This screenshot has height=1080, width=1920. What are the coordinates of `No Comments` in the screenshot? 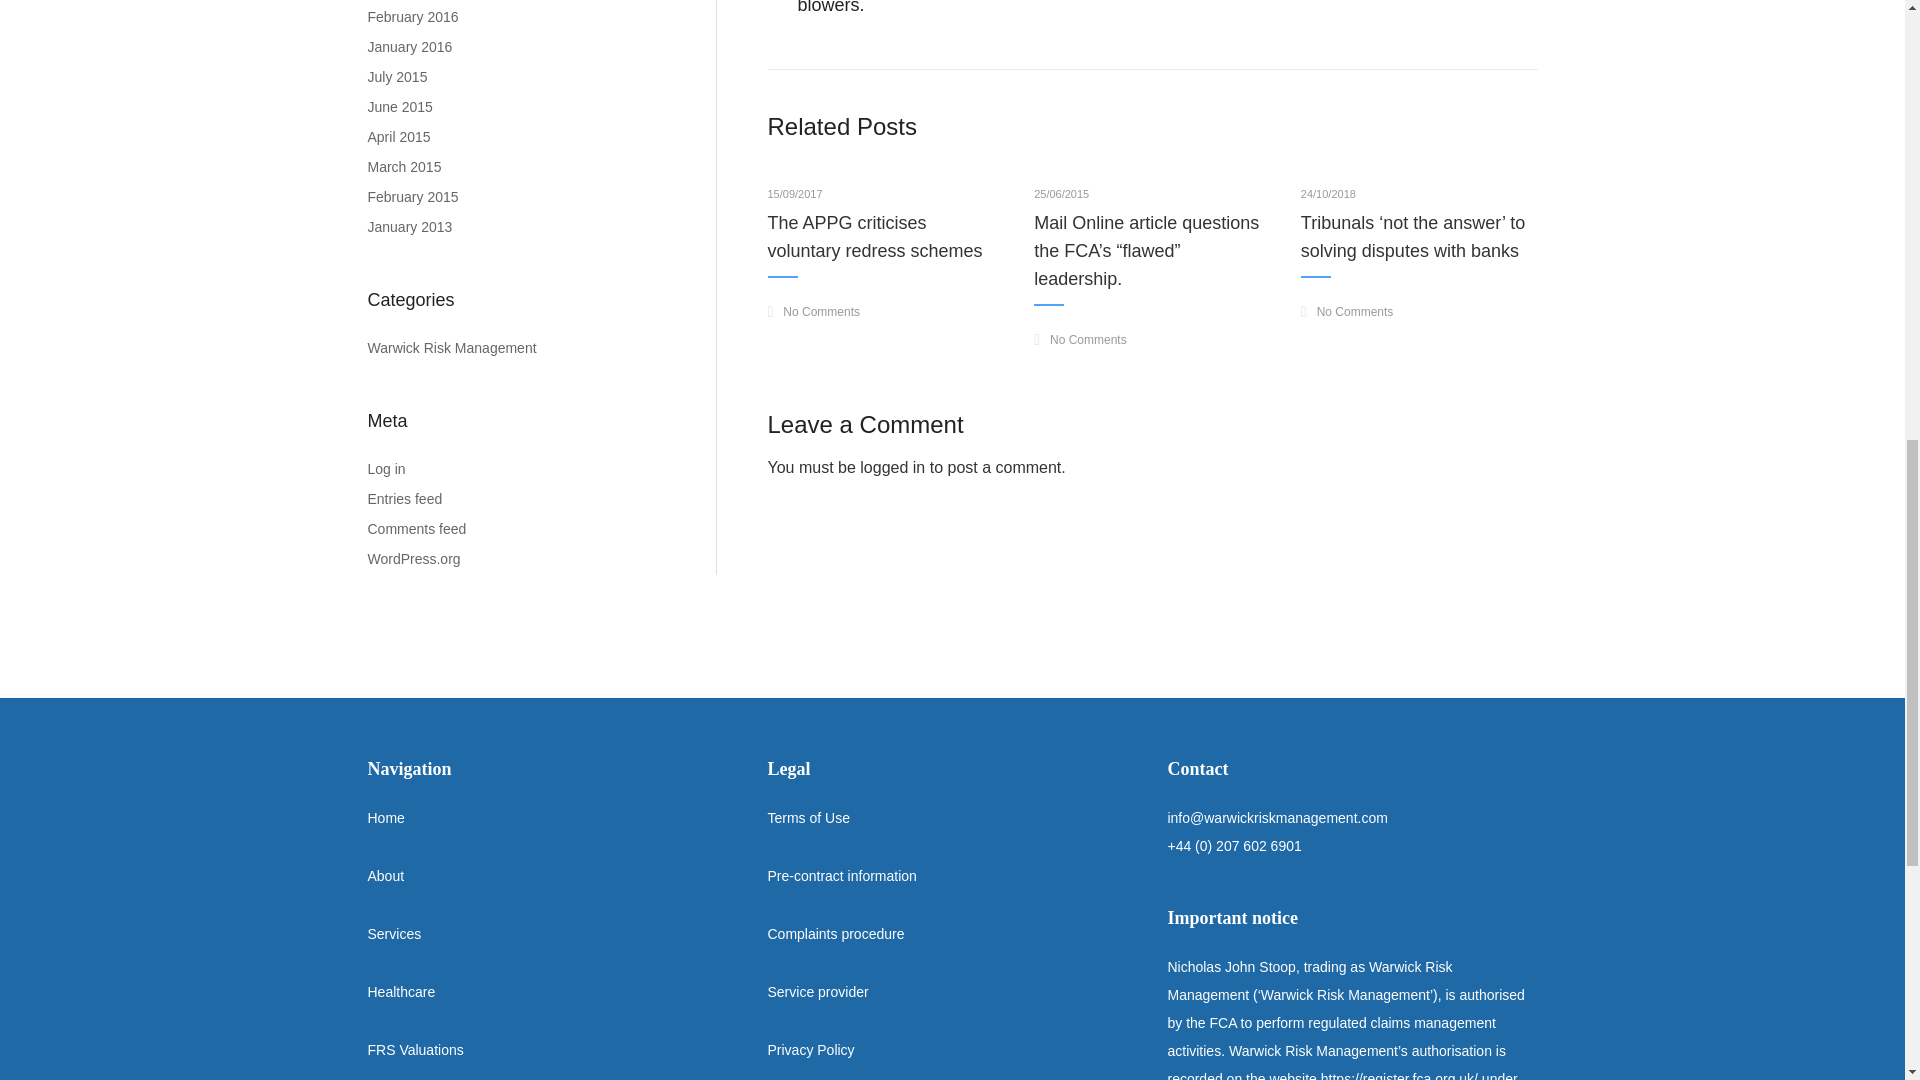 It's located at (814, 312).